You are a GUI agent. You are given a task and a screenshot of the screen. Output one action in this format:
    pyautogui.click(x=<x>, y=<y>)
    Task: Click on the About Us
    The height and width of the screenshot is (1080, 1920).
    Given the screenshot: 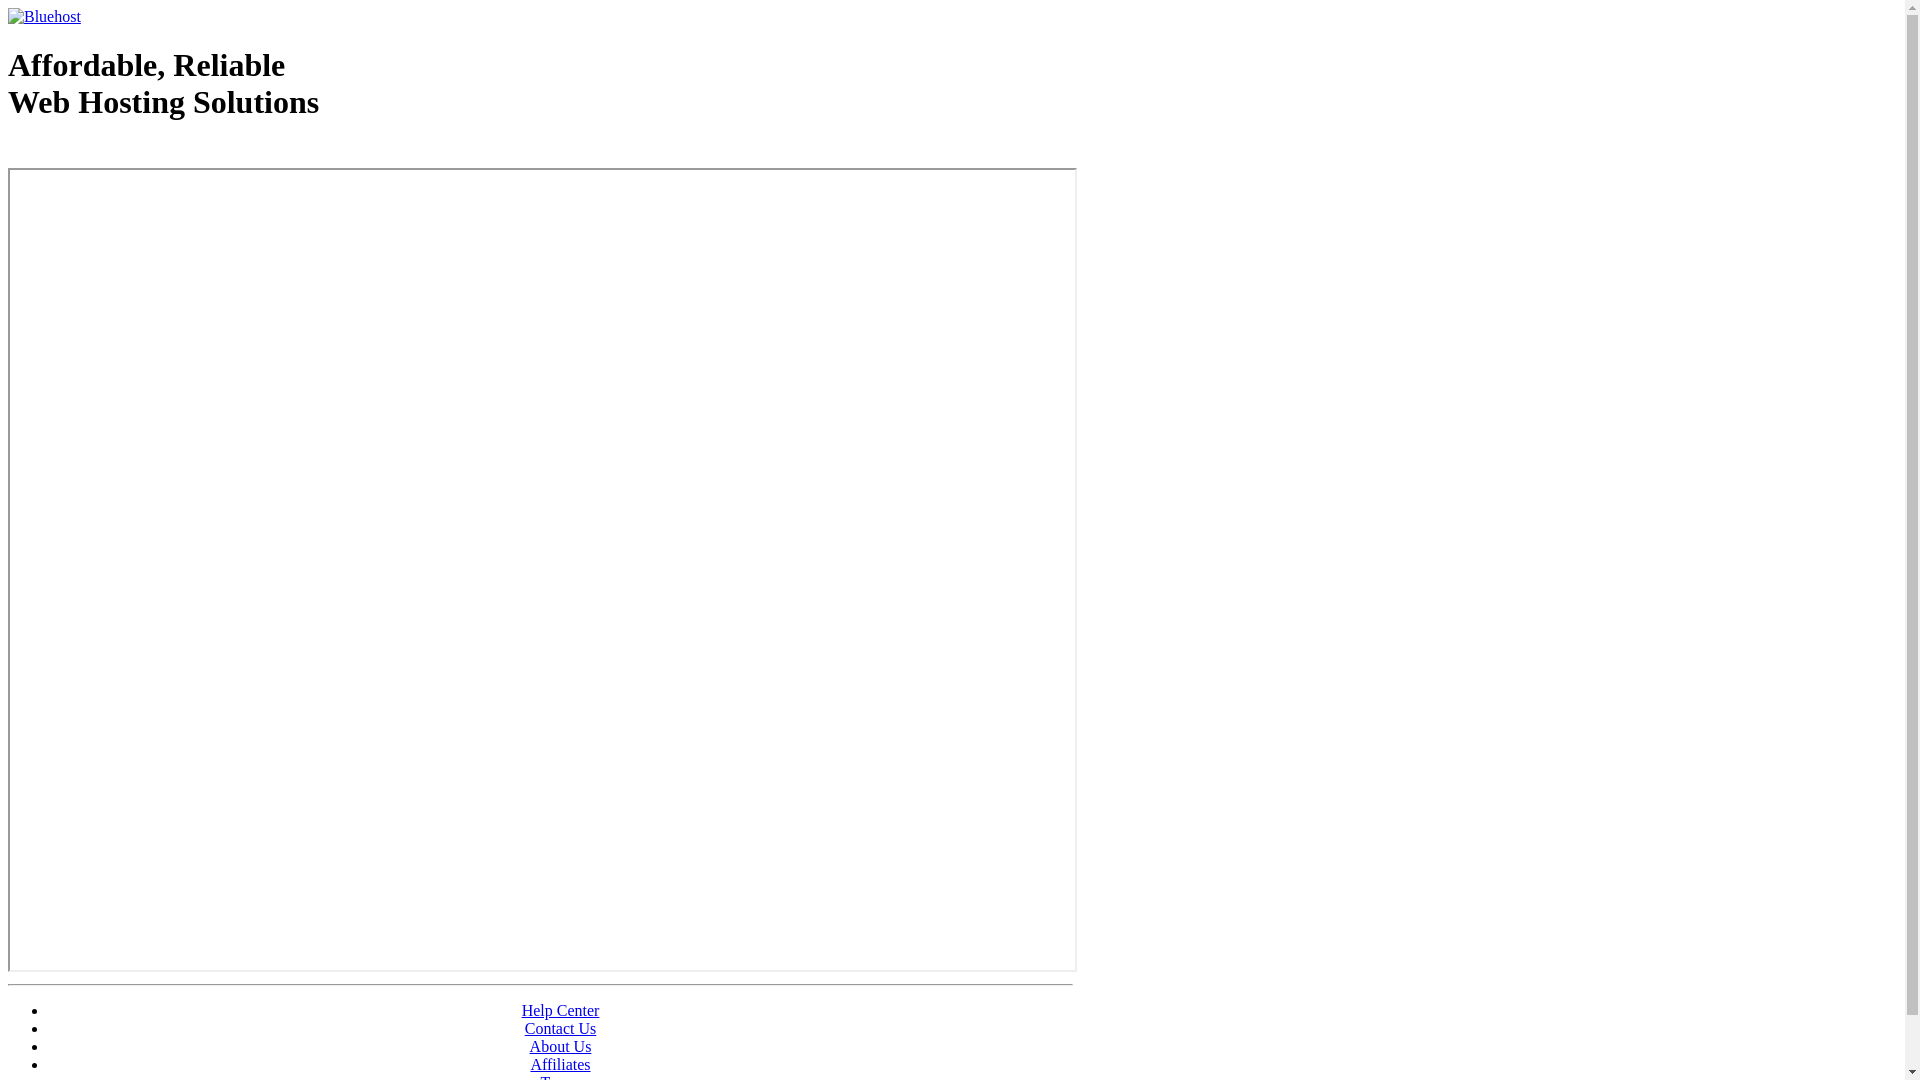 What is the action you would take?
    pyautogui.click(x=561, y=1046)
    